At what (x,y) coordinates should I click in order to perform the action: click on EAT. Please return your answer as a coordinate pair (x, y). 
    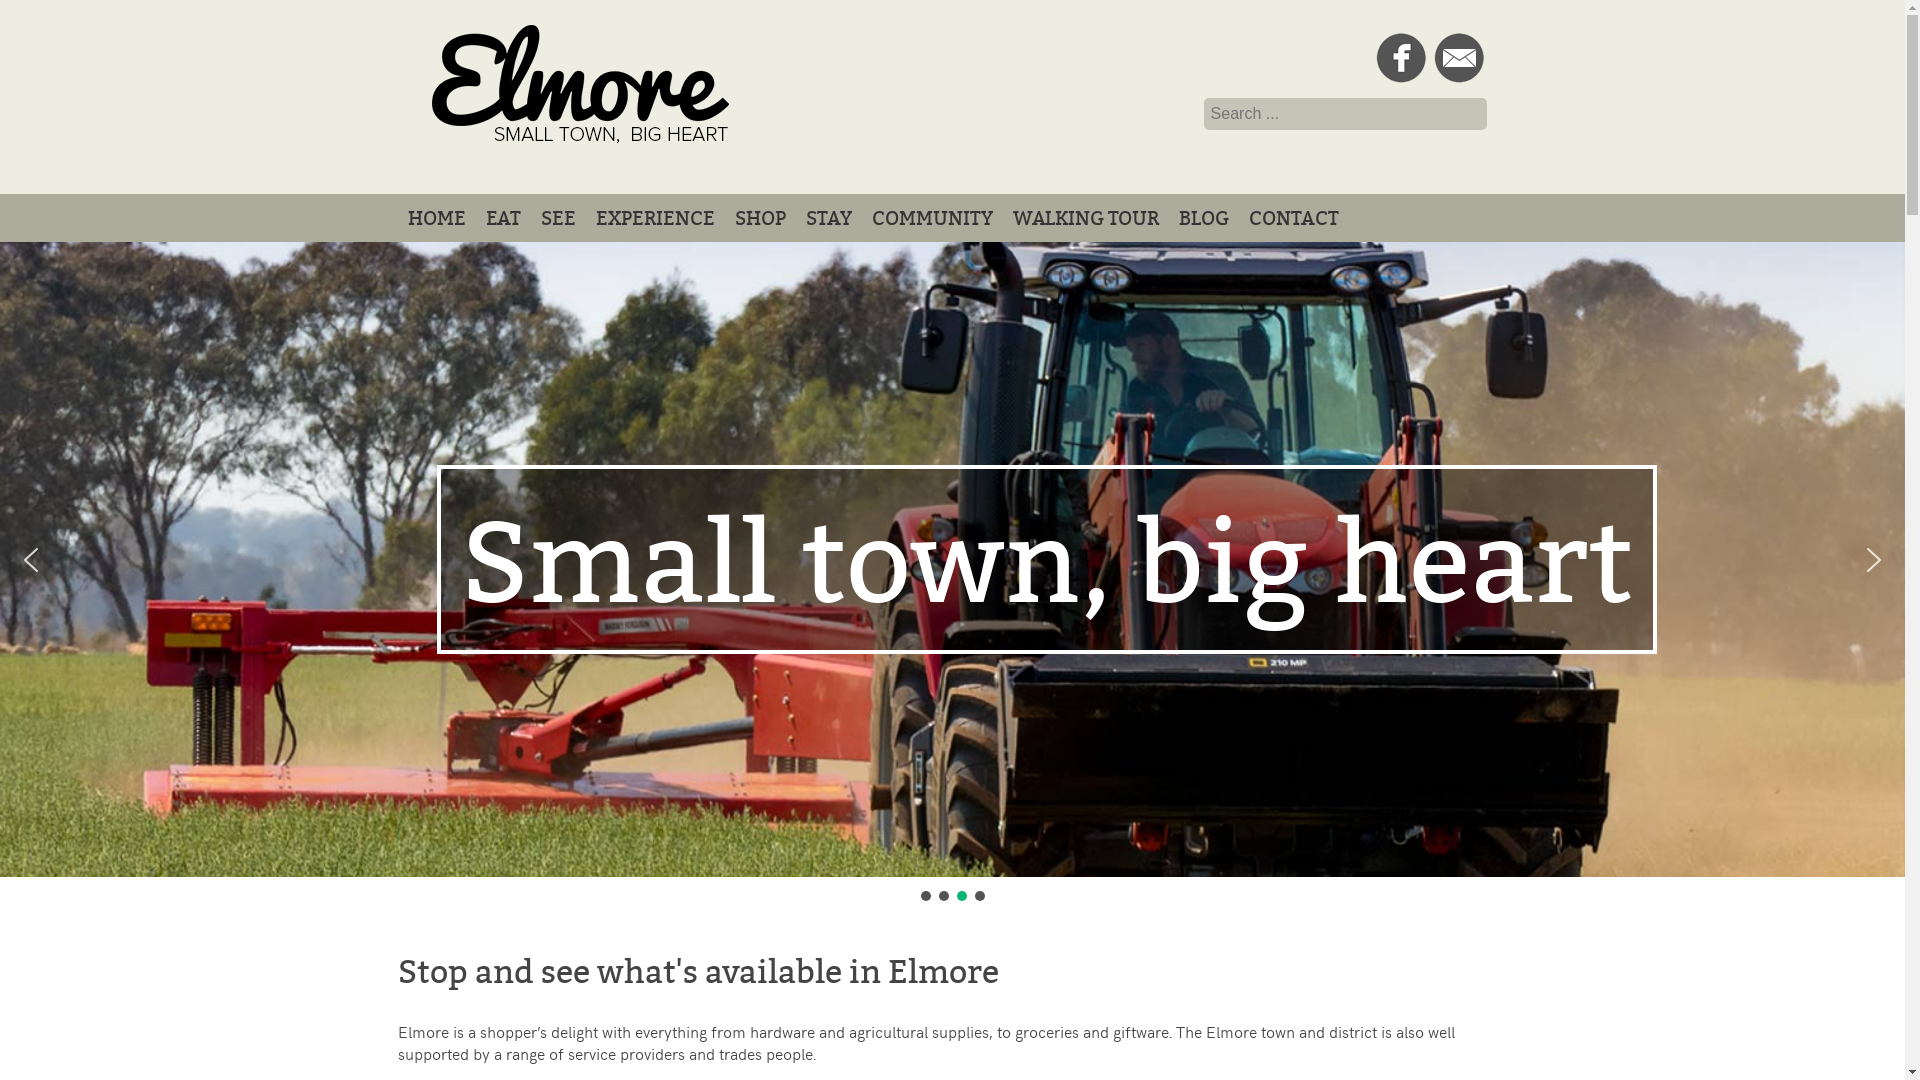
    Looking at the image, I should click on (504, 218).